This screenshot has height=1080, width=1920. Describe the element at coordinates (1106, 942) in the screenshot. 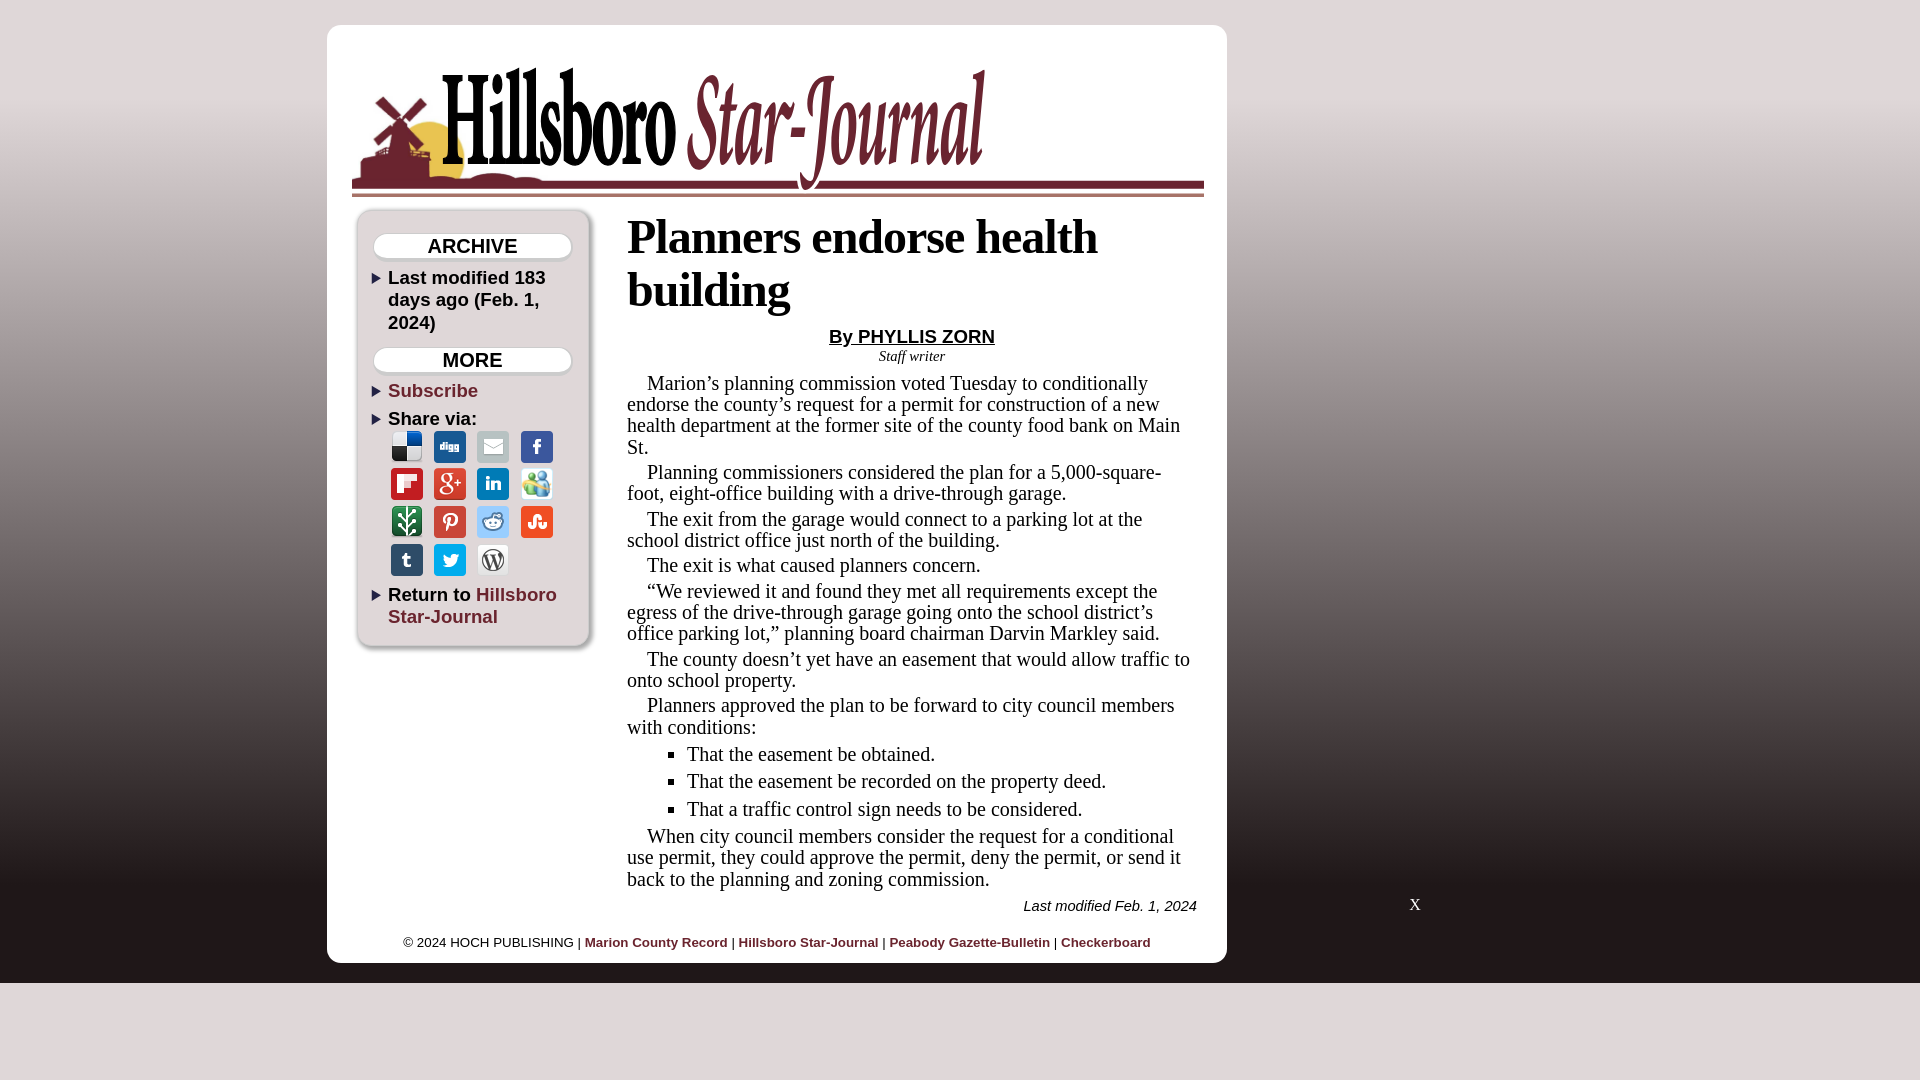

I see `Checkerboard` at that location.